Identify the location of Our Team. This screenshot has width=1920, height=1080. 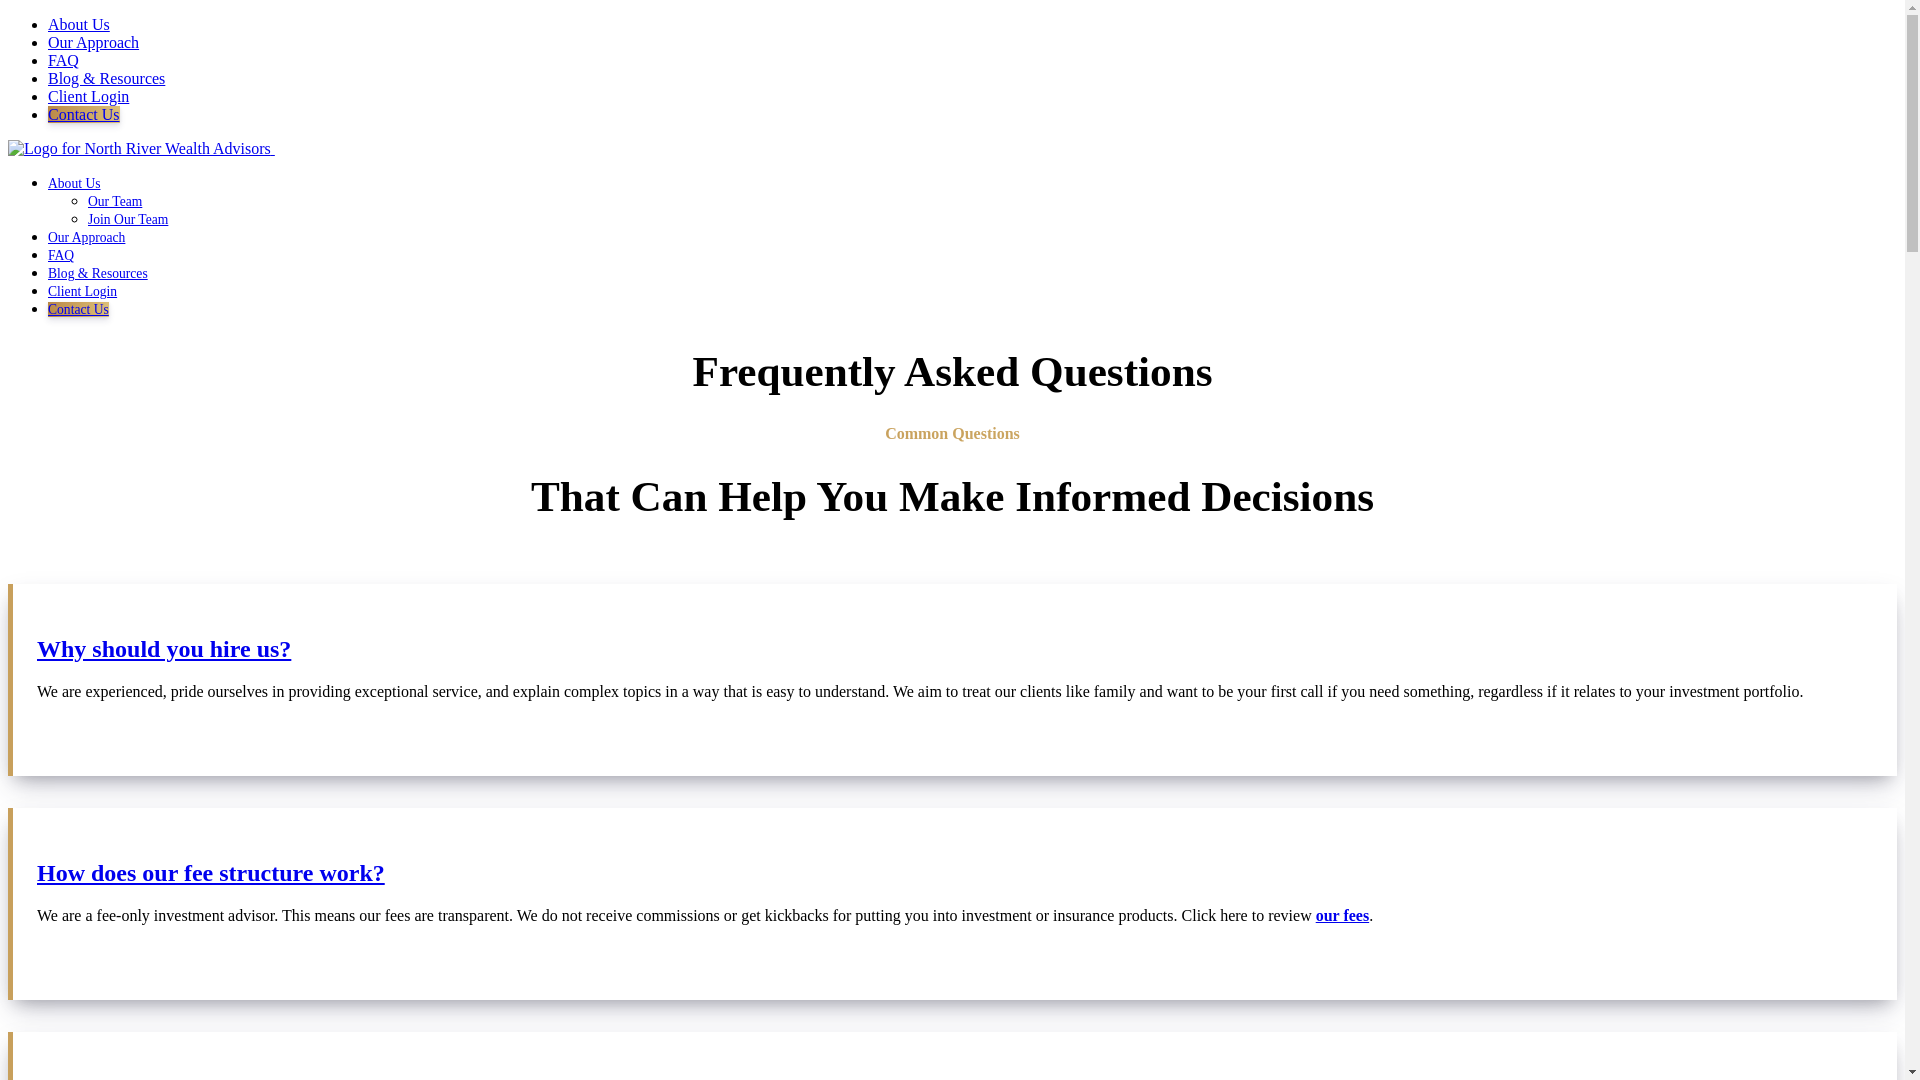
(115, 202).